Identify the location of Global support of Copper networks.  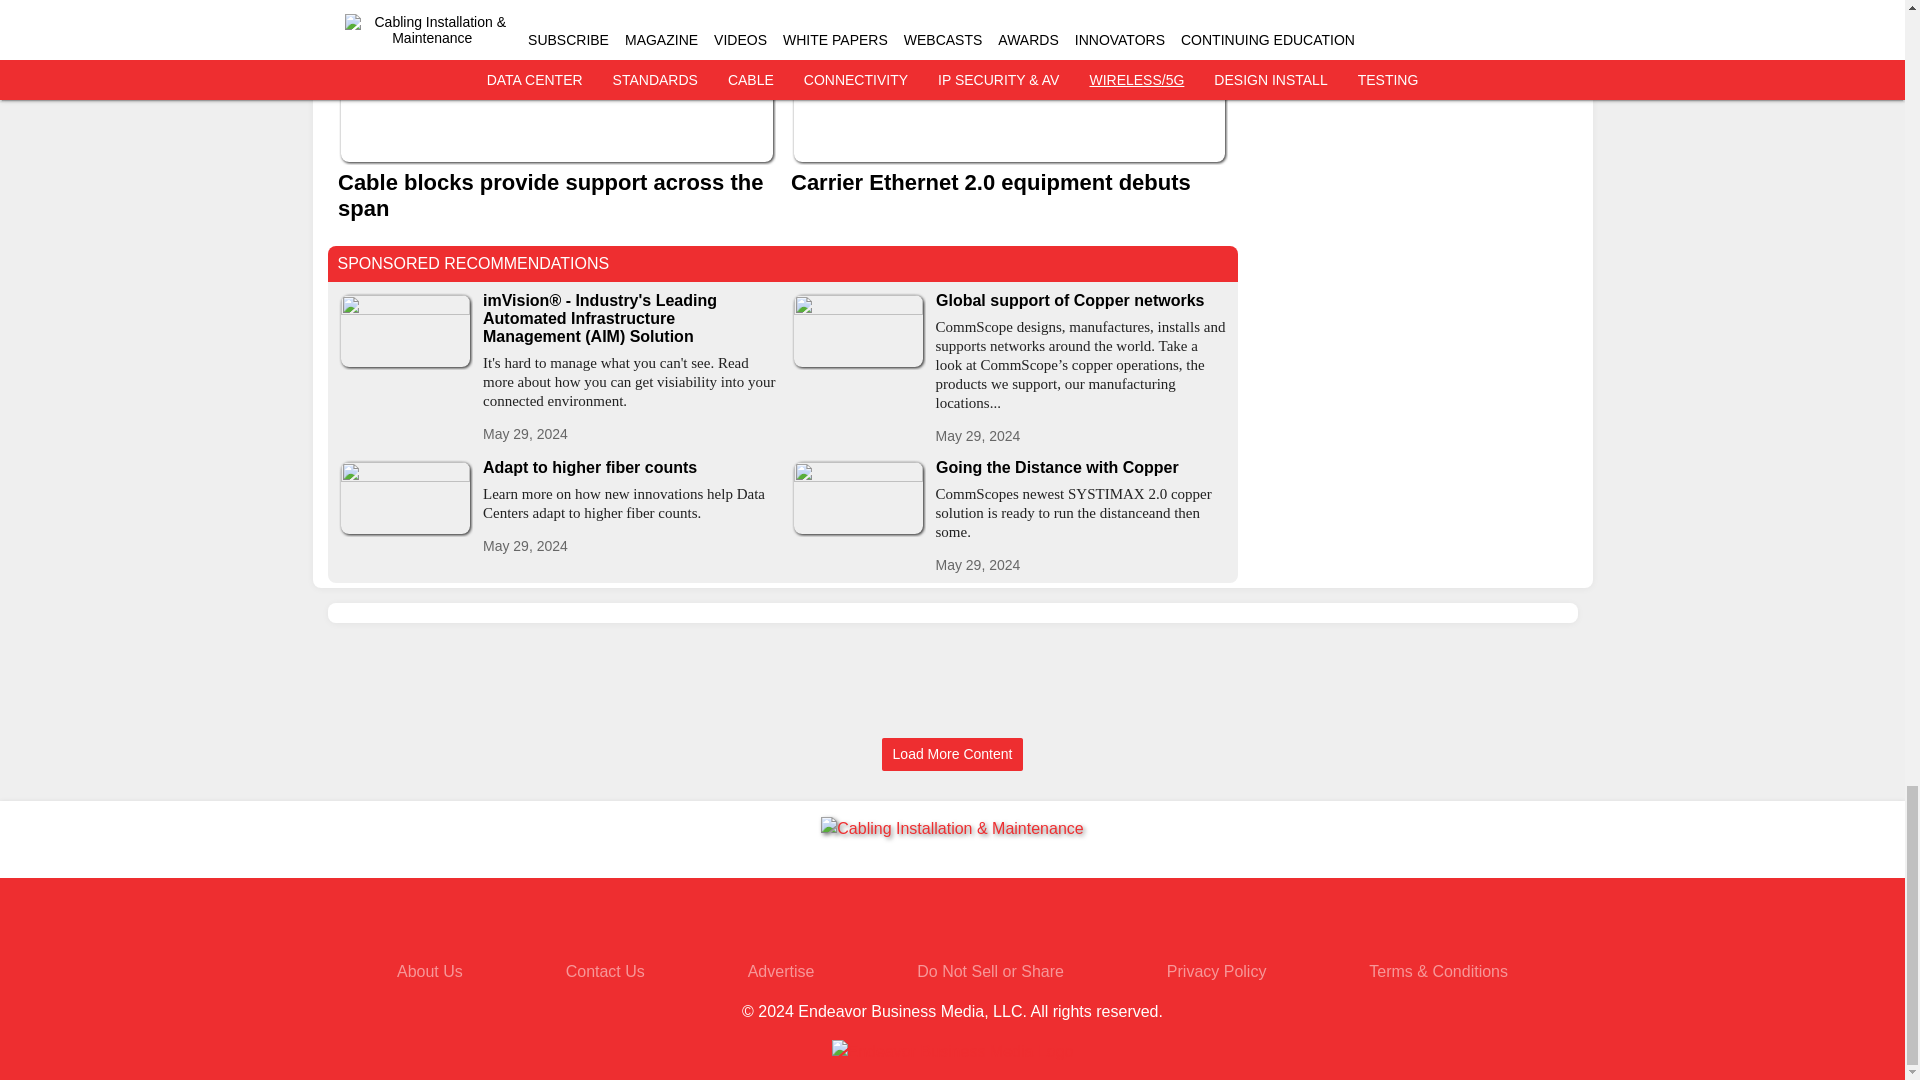
(1082, 300).